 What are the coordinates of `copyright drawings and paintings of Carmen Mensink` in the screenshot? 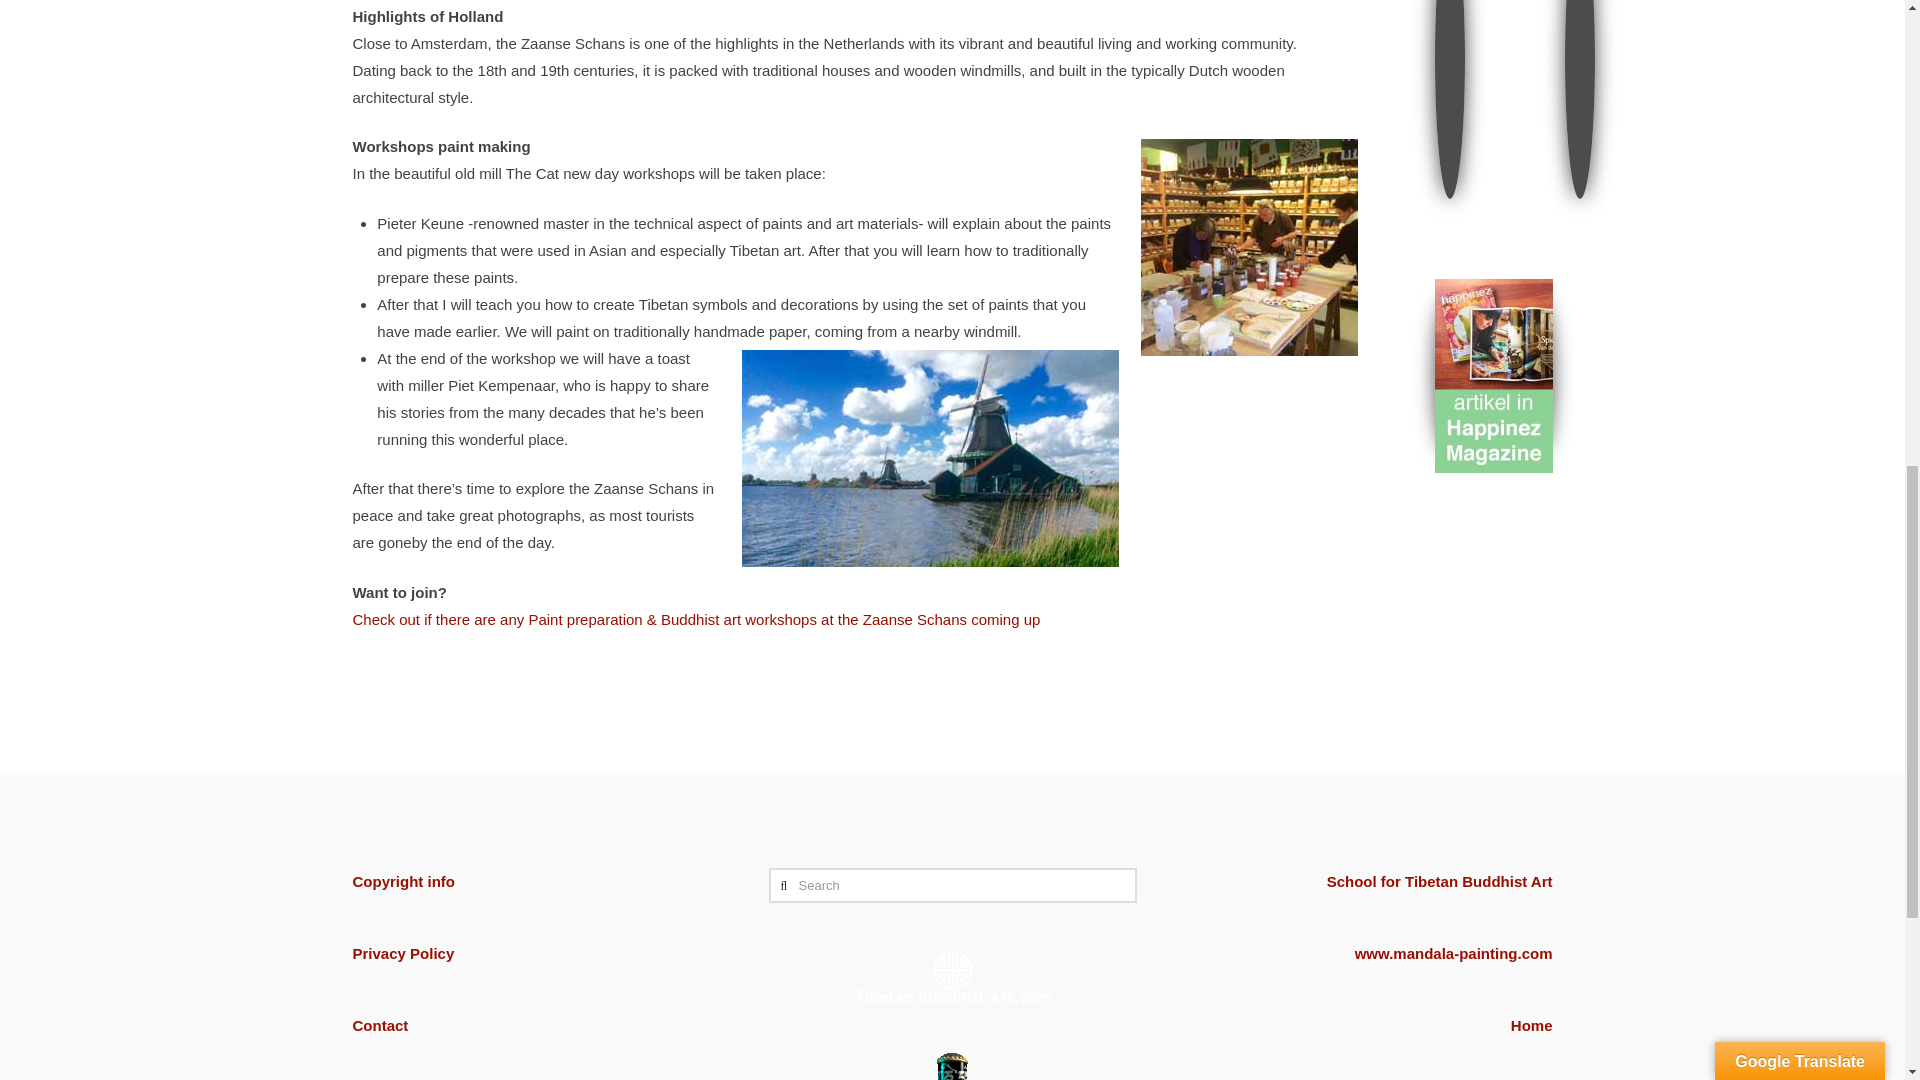 It's located at (402, 880).